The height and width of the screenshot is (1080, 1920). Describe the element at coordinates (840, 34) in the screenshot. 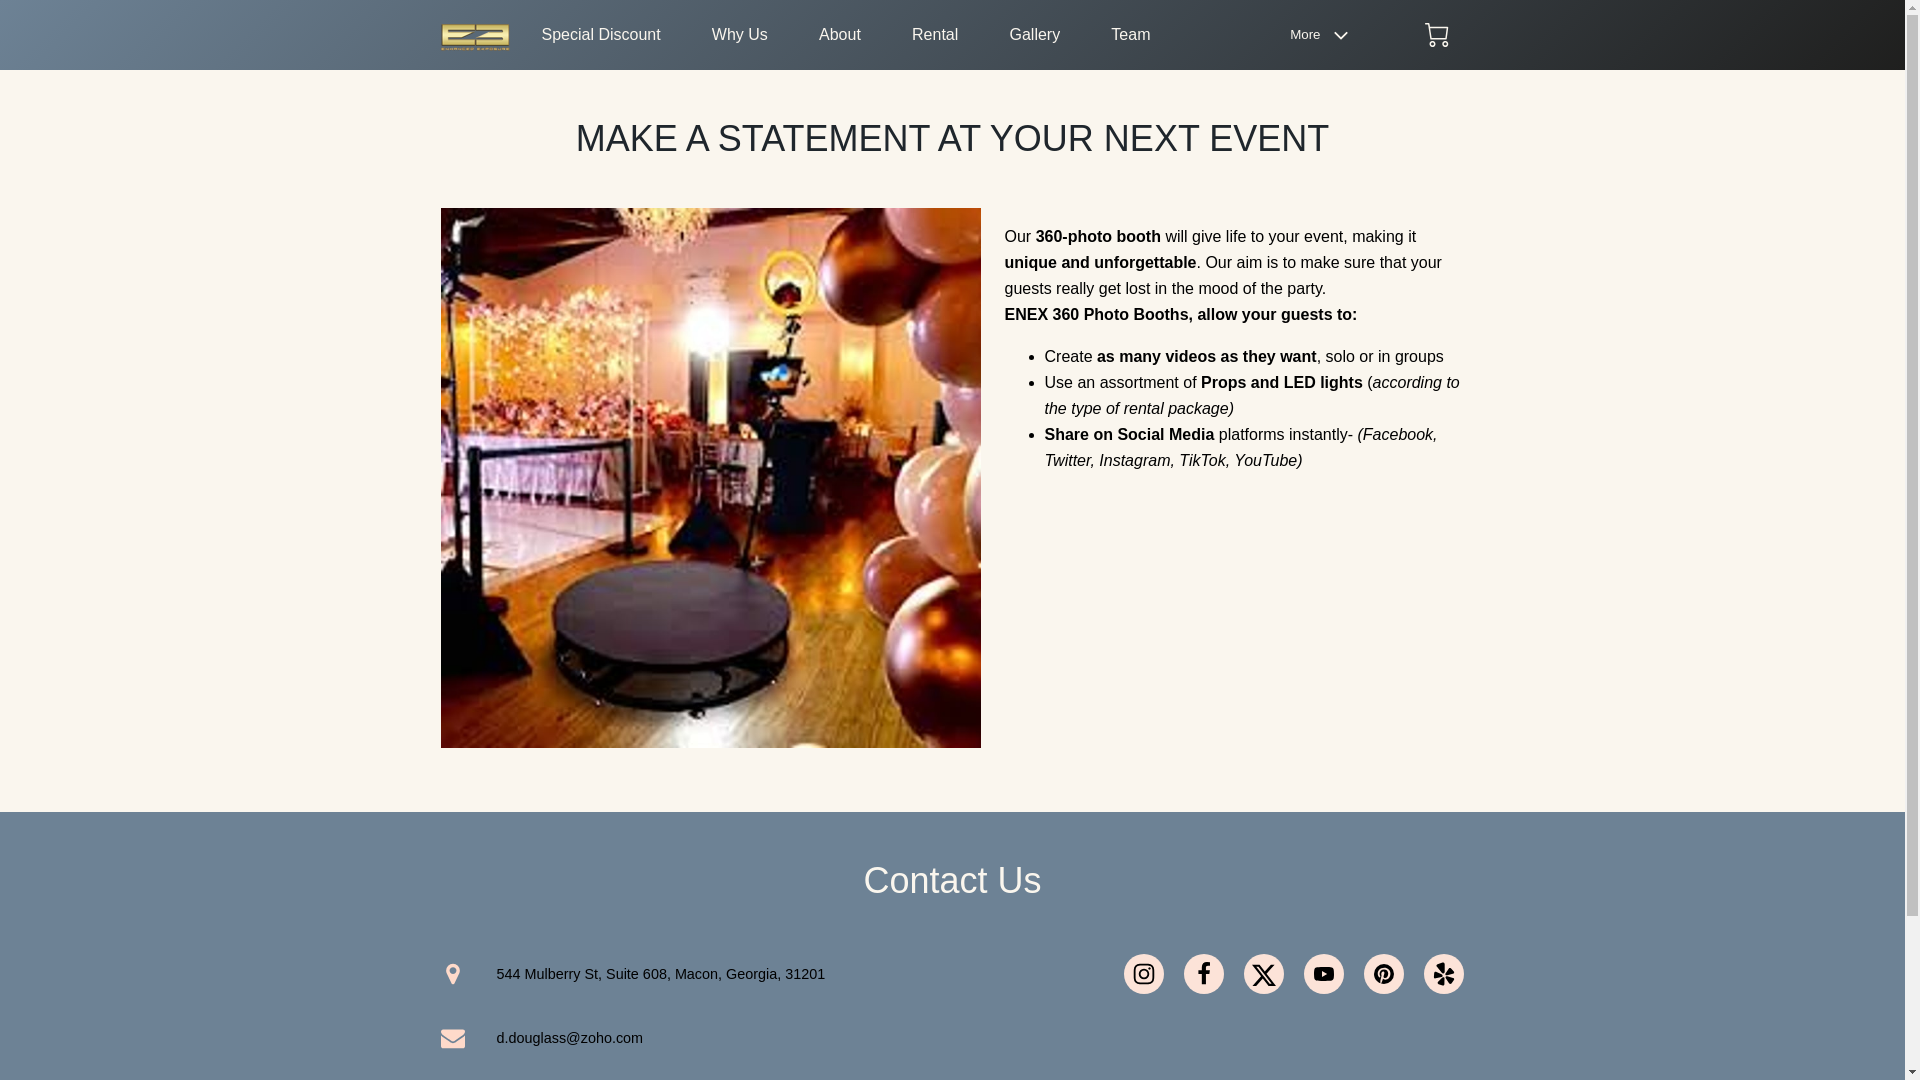

I see `About` at that location.